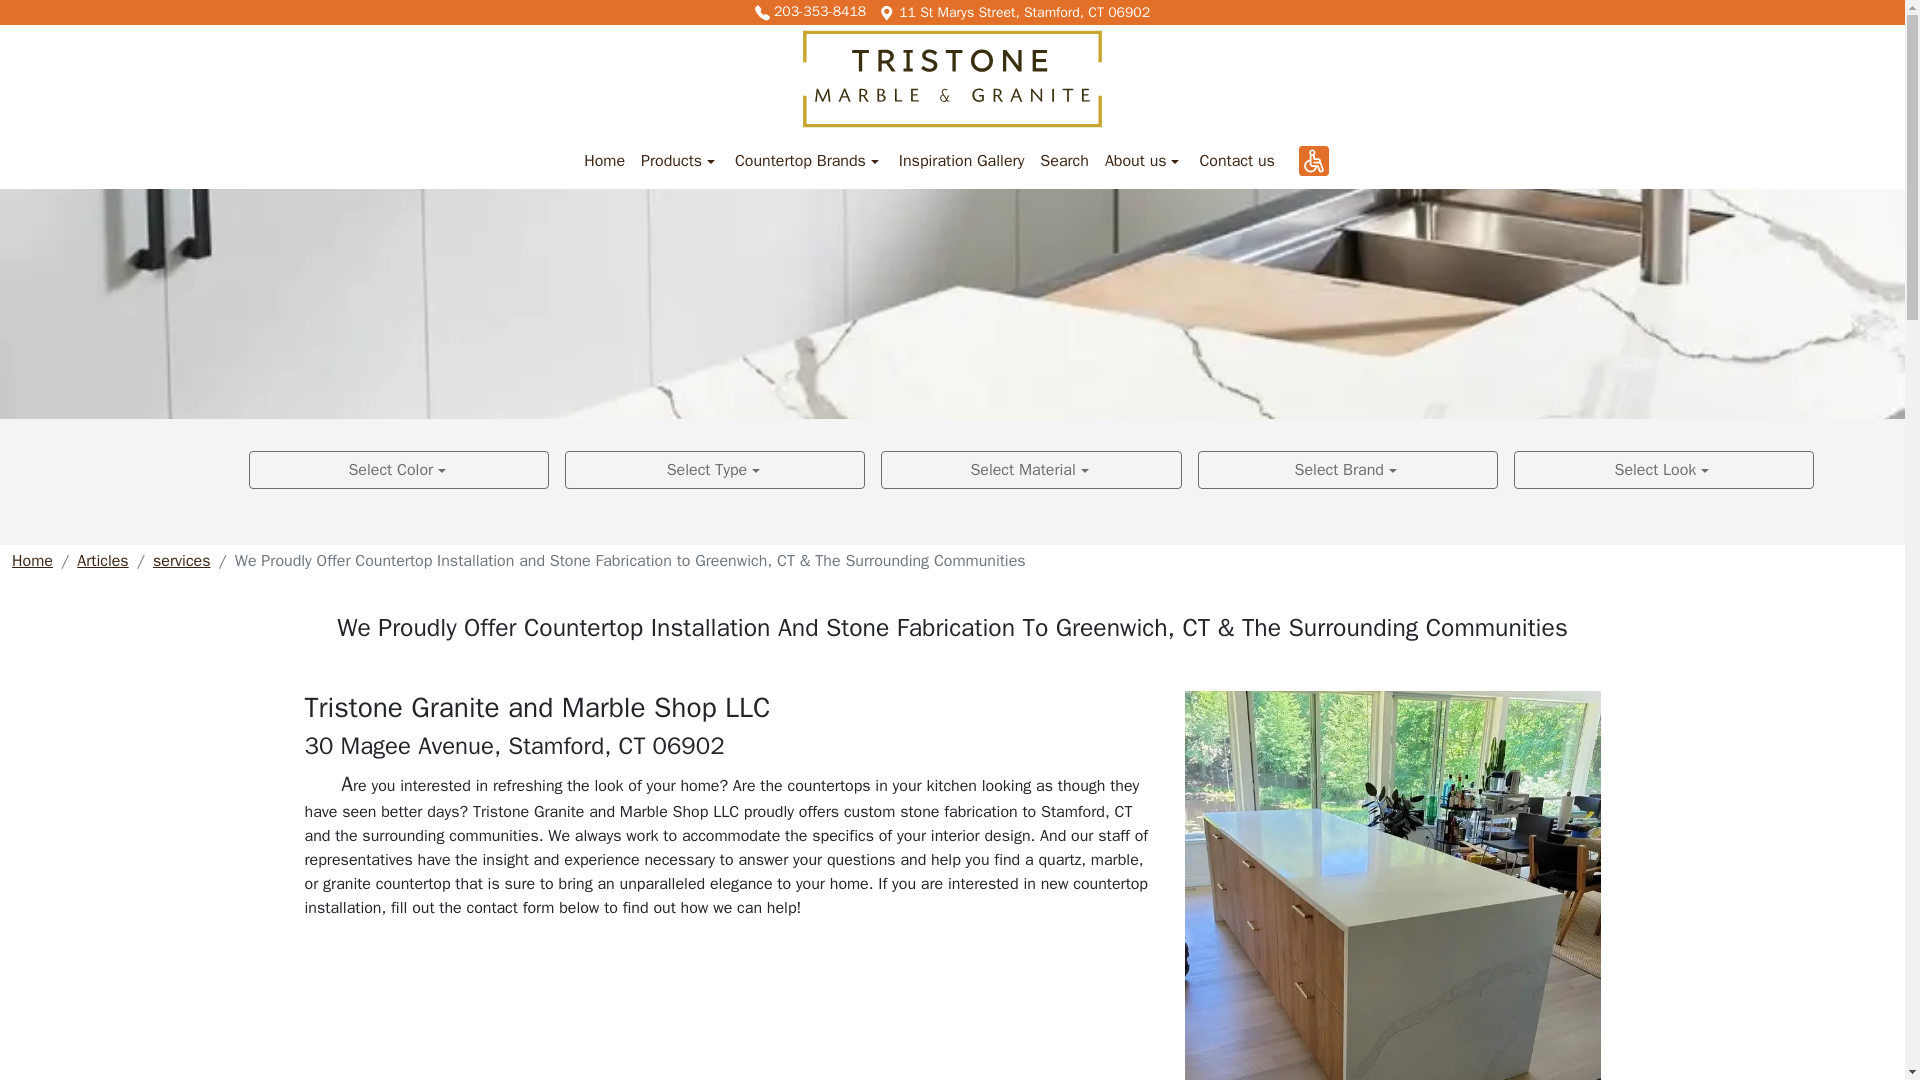 Image resolution: width=1920 pixels, height=1080 pixels. I want to click on Countertop Brands, so click(808, 161).